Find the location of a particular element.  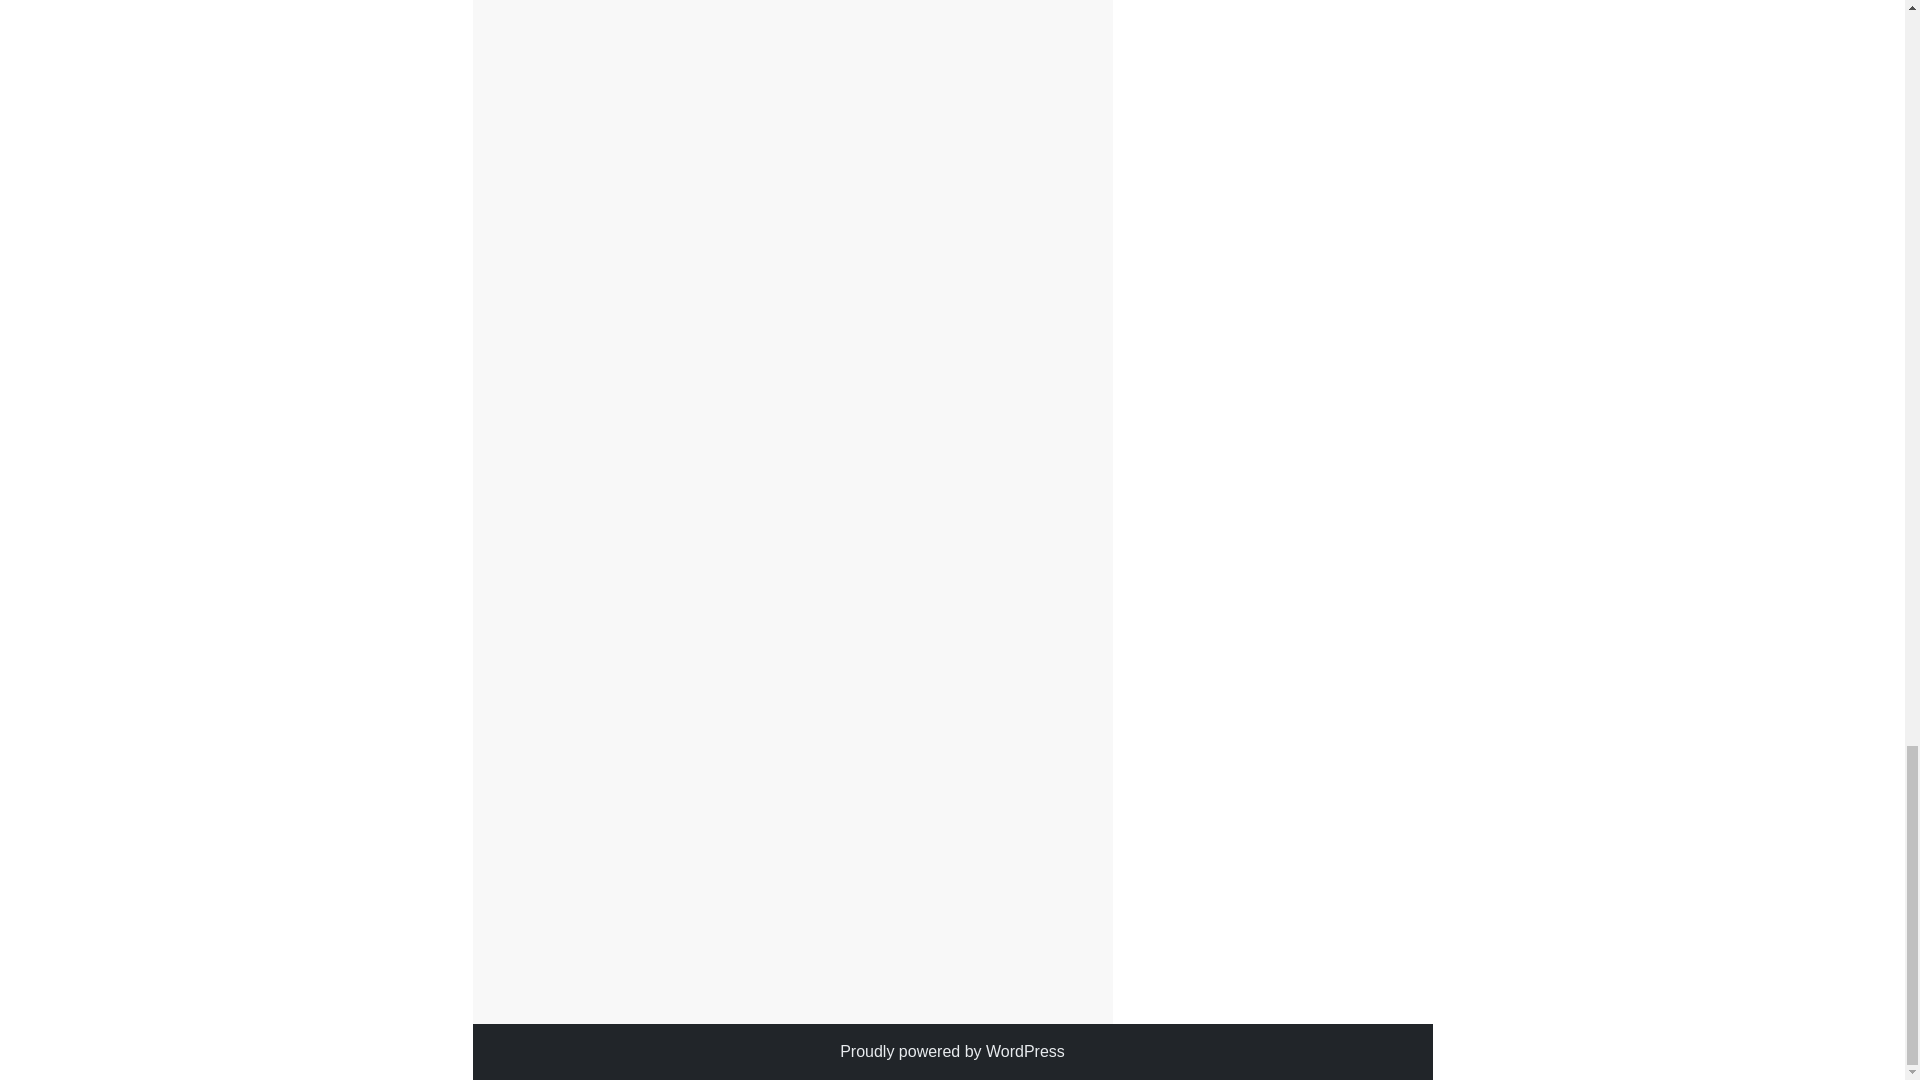

angka togel hongkong is located at coordinates (622, 862).